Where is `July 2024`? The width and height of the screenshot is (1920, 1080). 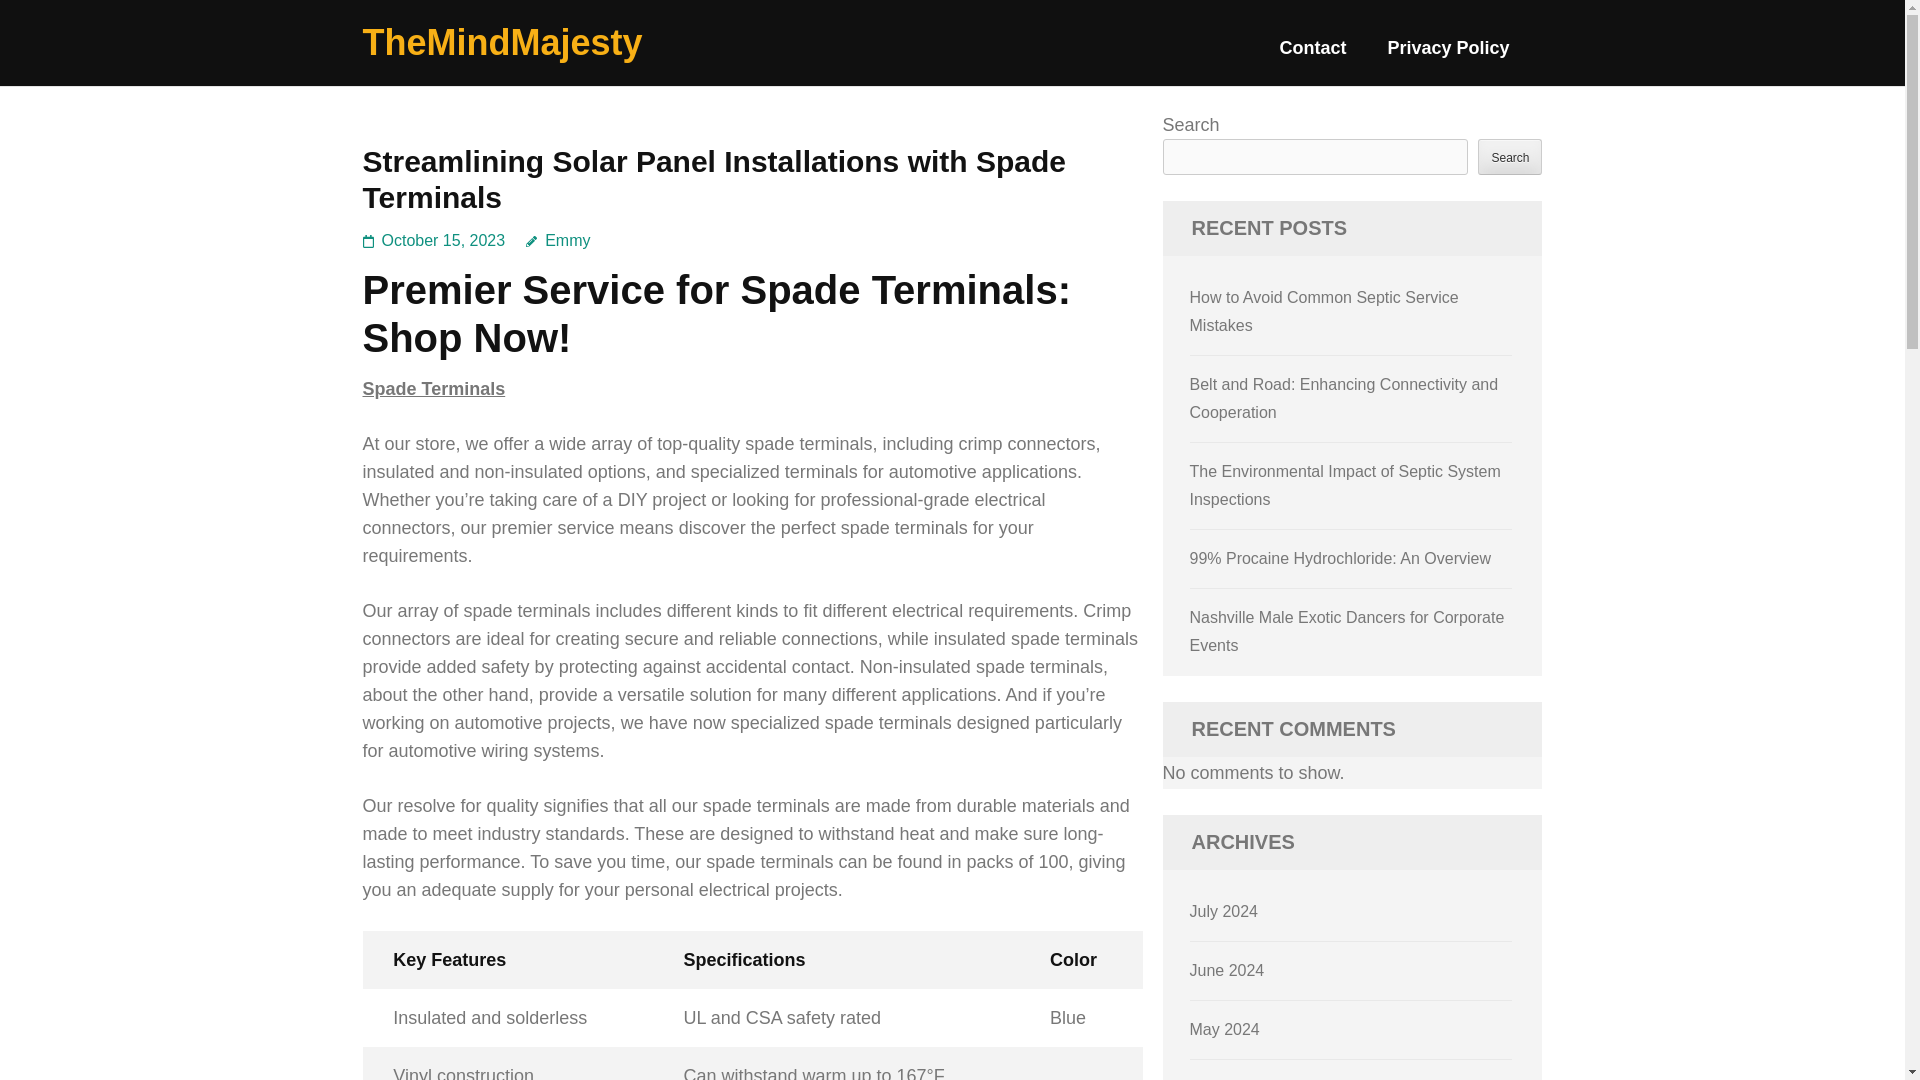 July 2024 is located at coordinates (1224, 911).